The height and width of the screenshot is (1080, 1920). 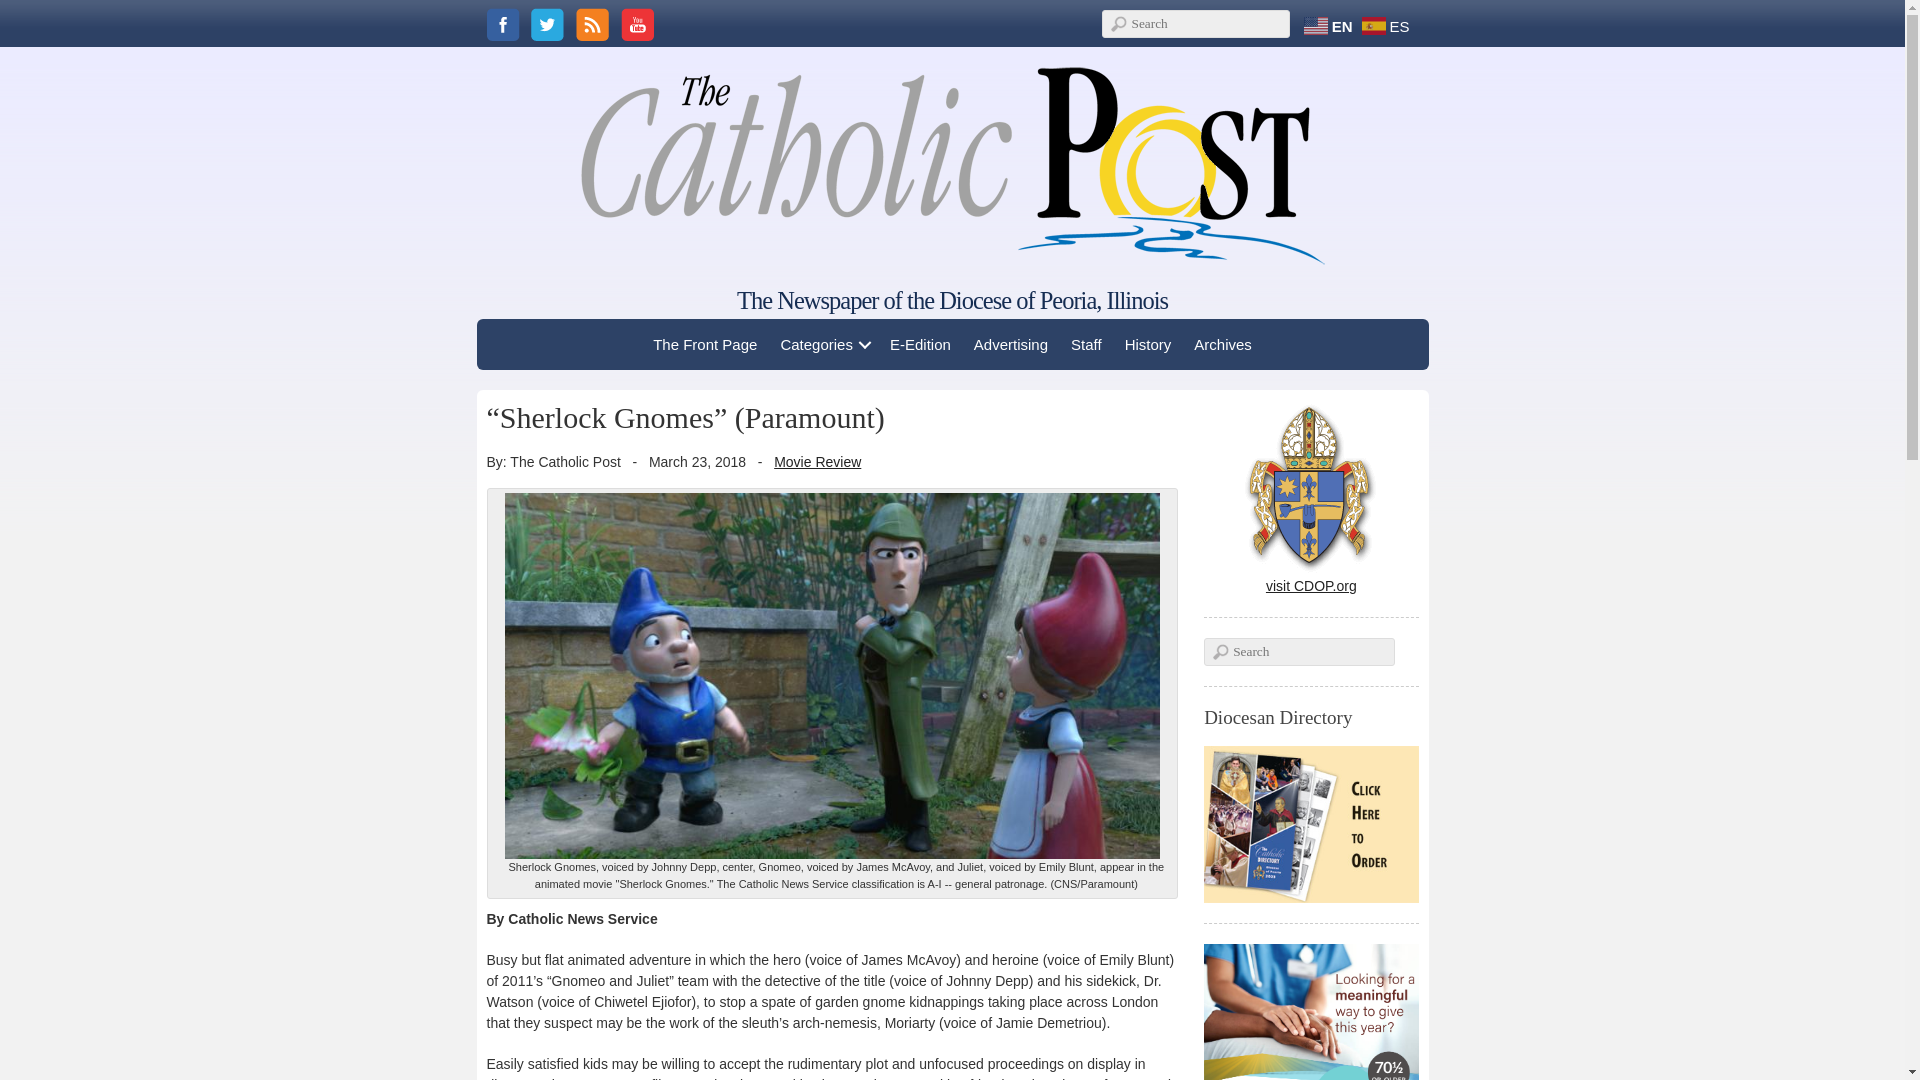 What do you see at coordinates (1388, 25) in the screenshot?
I see `ES` at bounding box center [1388, 25].